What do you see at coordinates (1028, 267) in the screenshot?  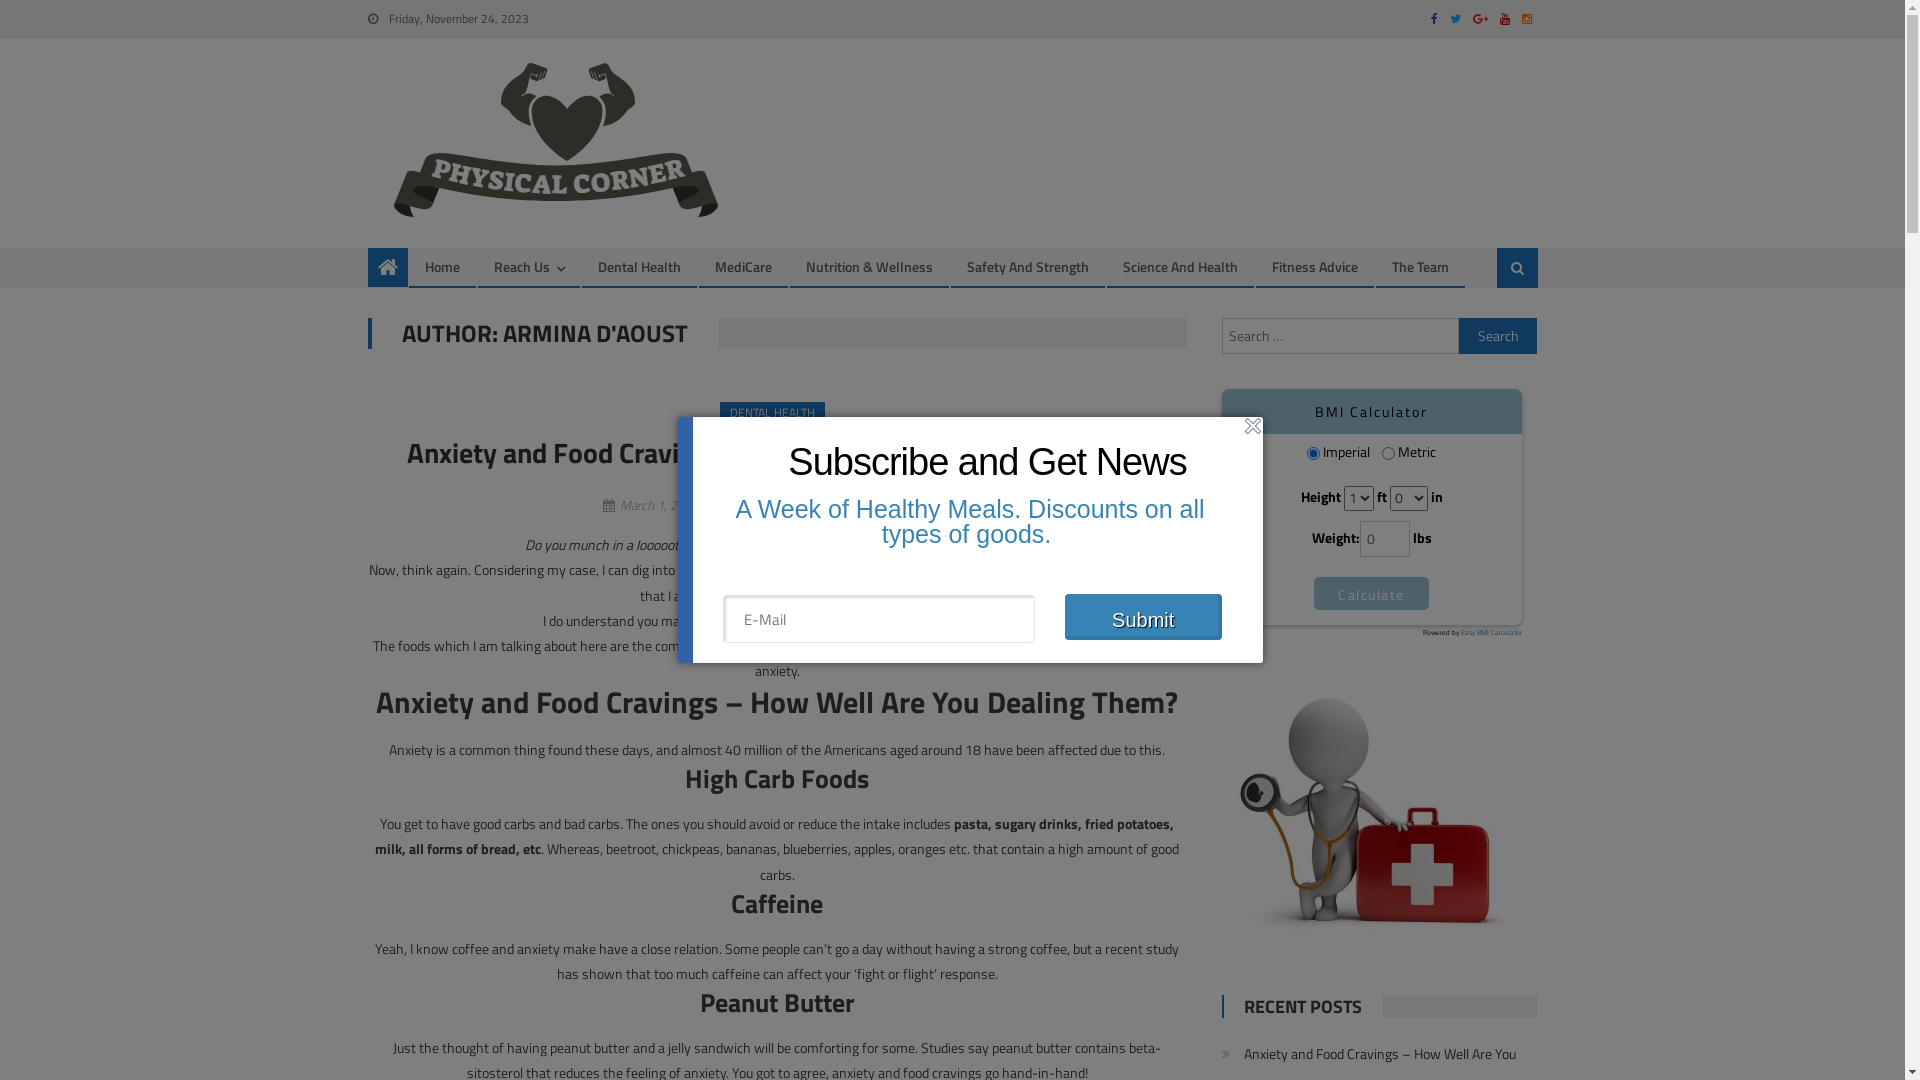 I see `Safety And Strength` at bounding box center [1028, 267].